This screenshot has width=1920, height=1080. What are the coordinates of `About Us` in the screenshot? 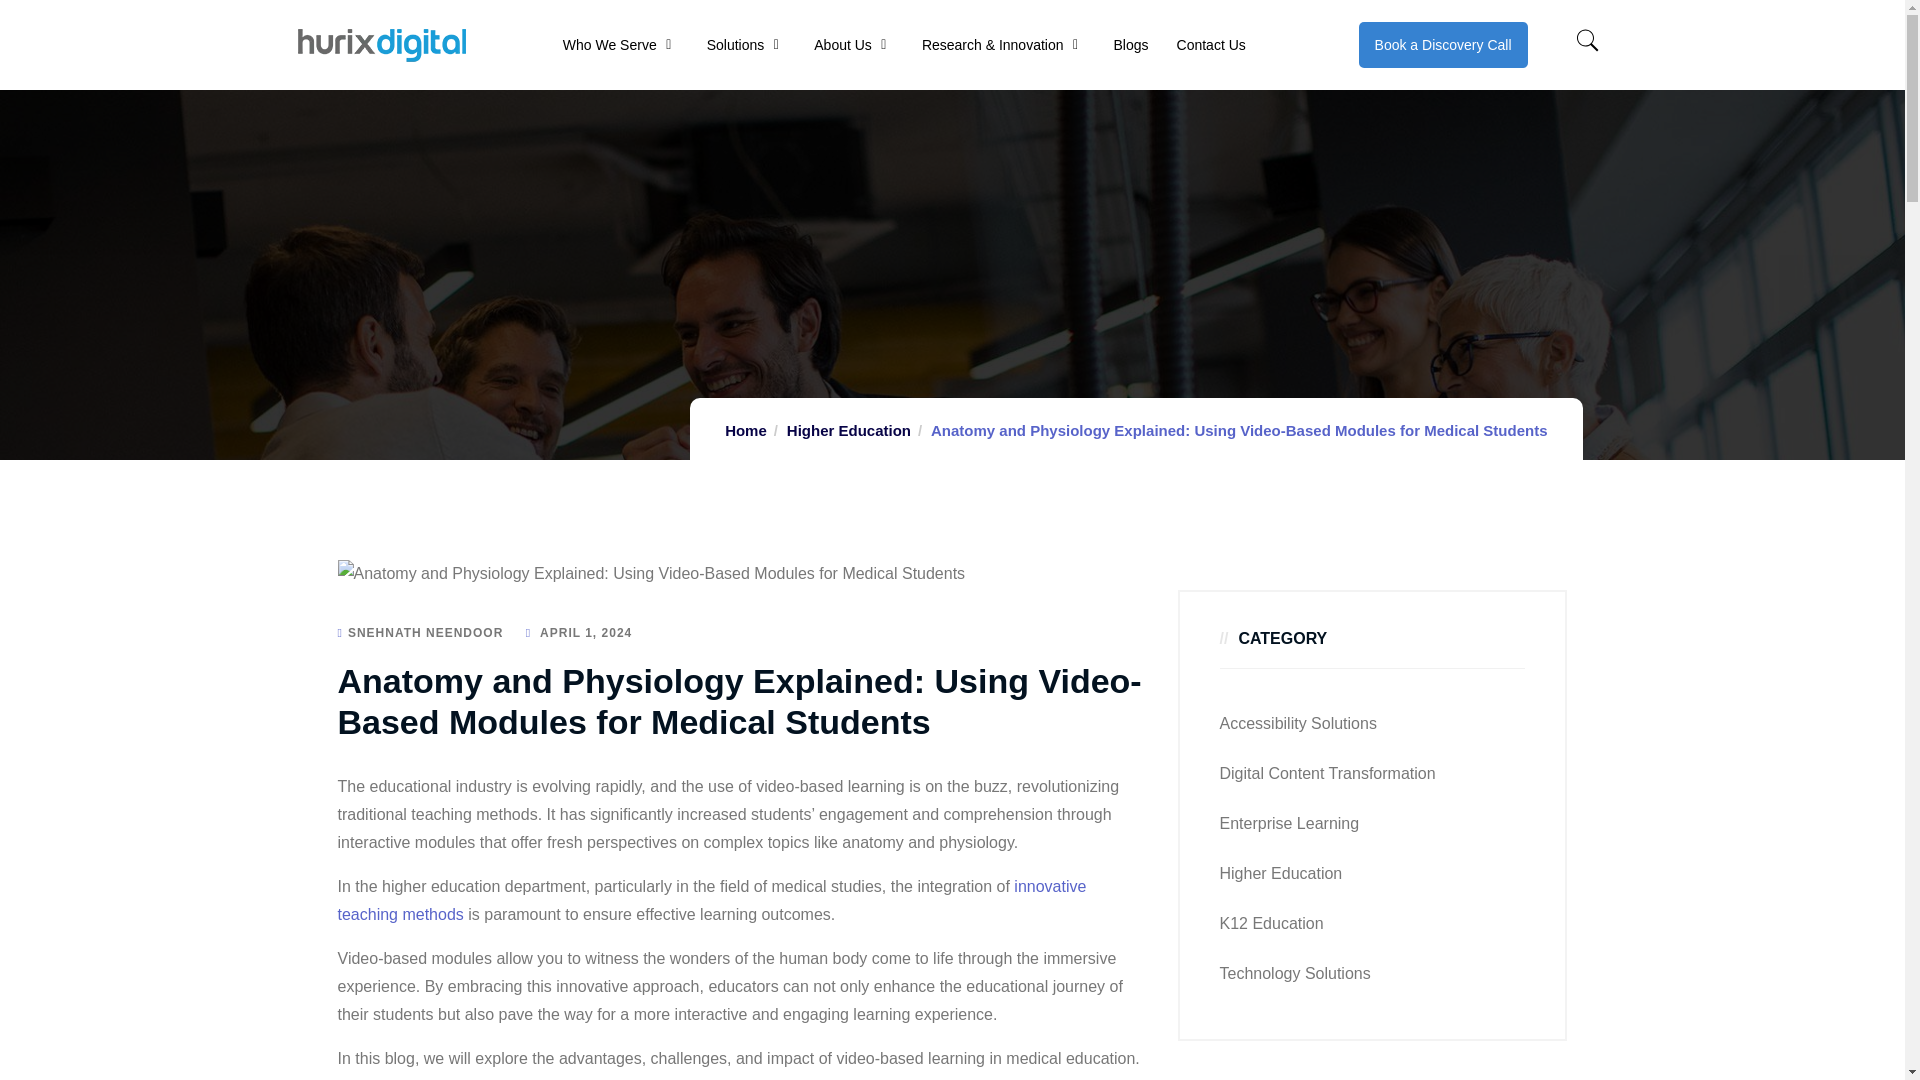 It's located at (842, 44).